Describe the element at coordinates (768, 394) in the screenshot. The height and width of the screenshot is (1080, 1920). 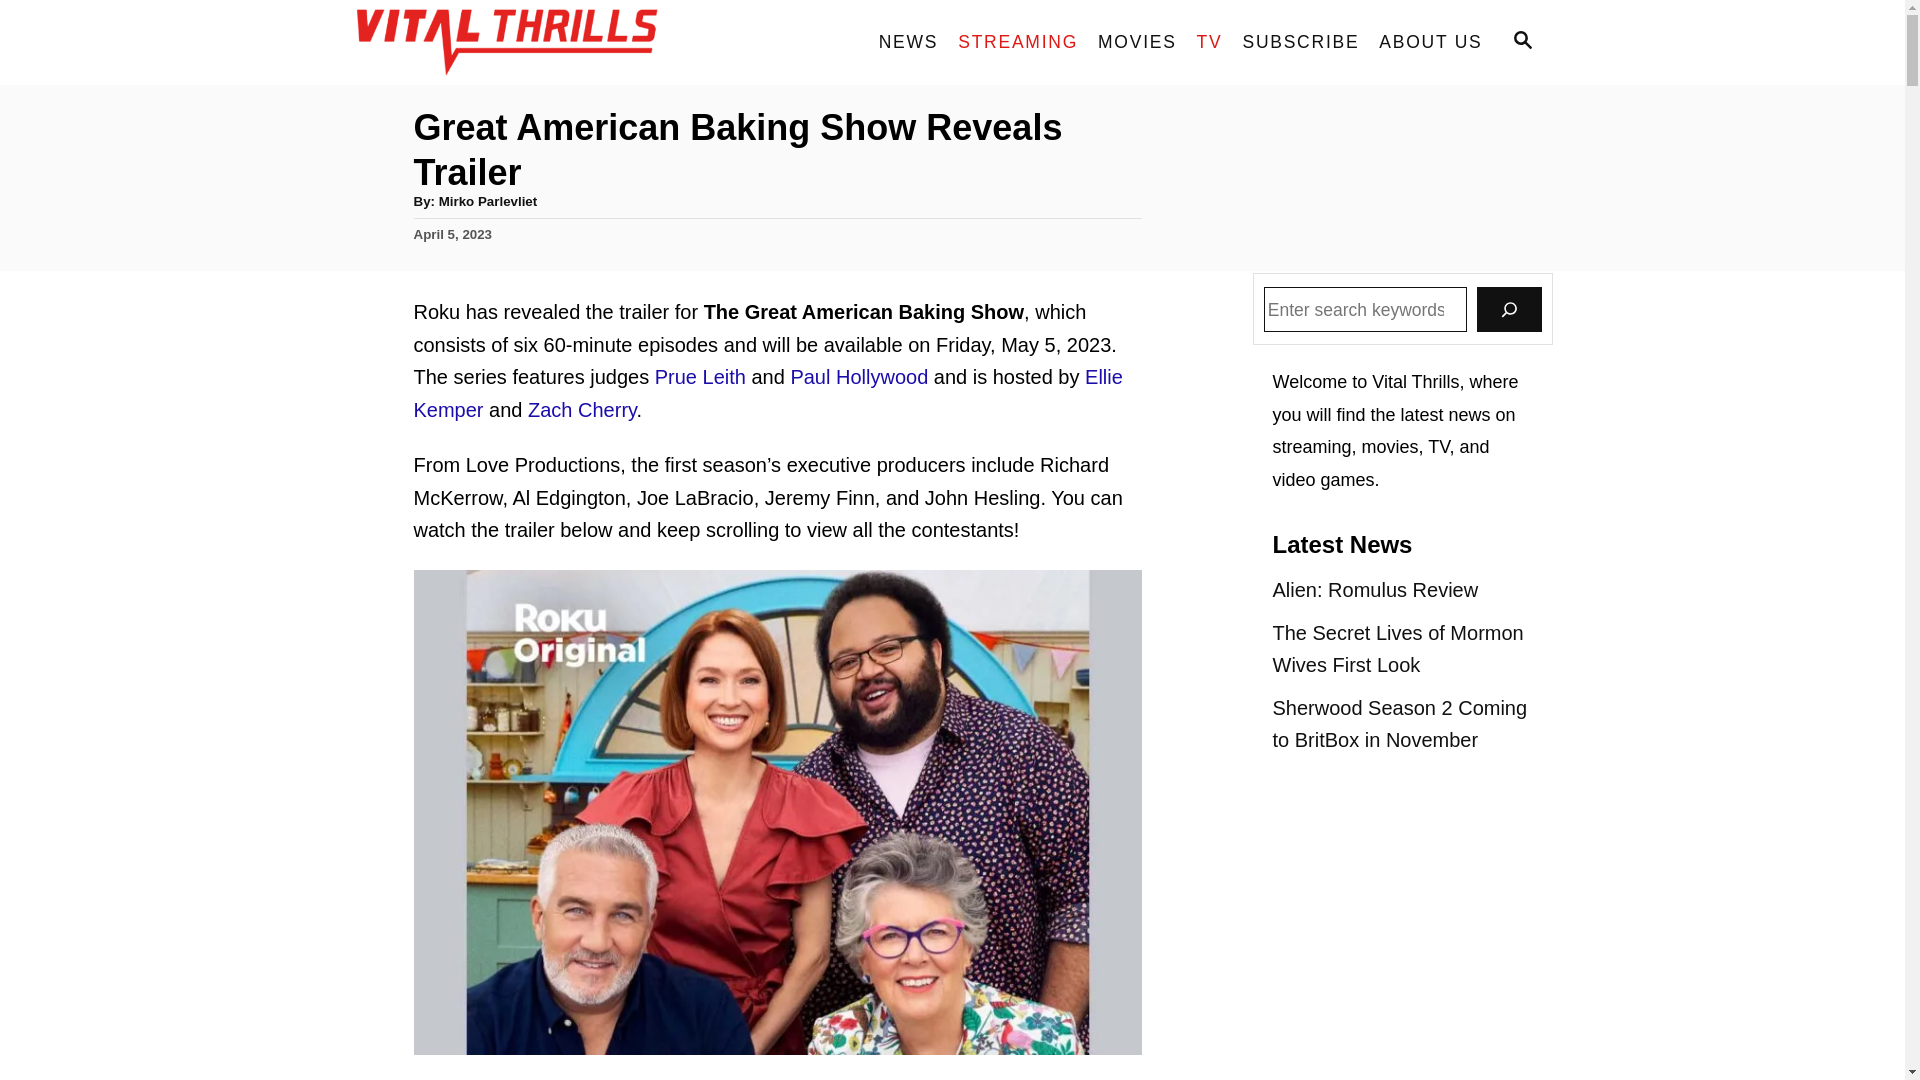
I see `Ellie Kemper` at that location.